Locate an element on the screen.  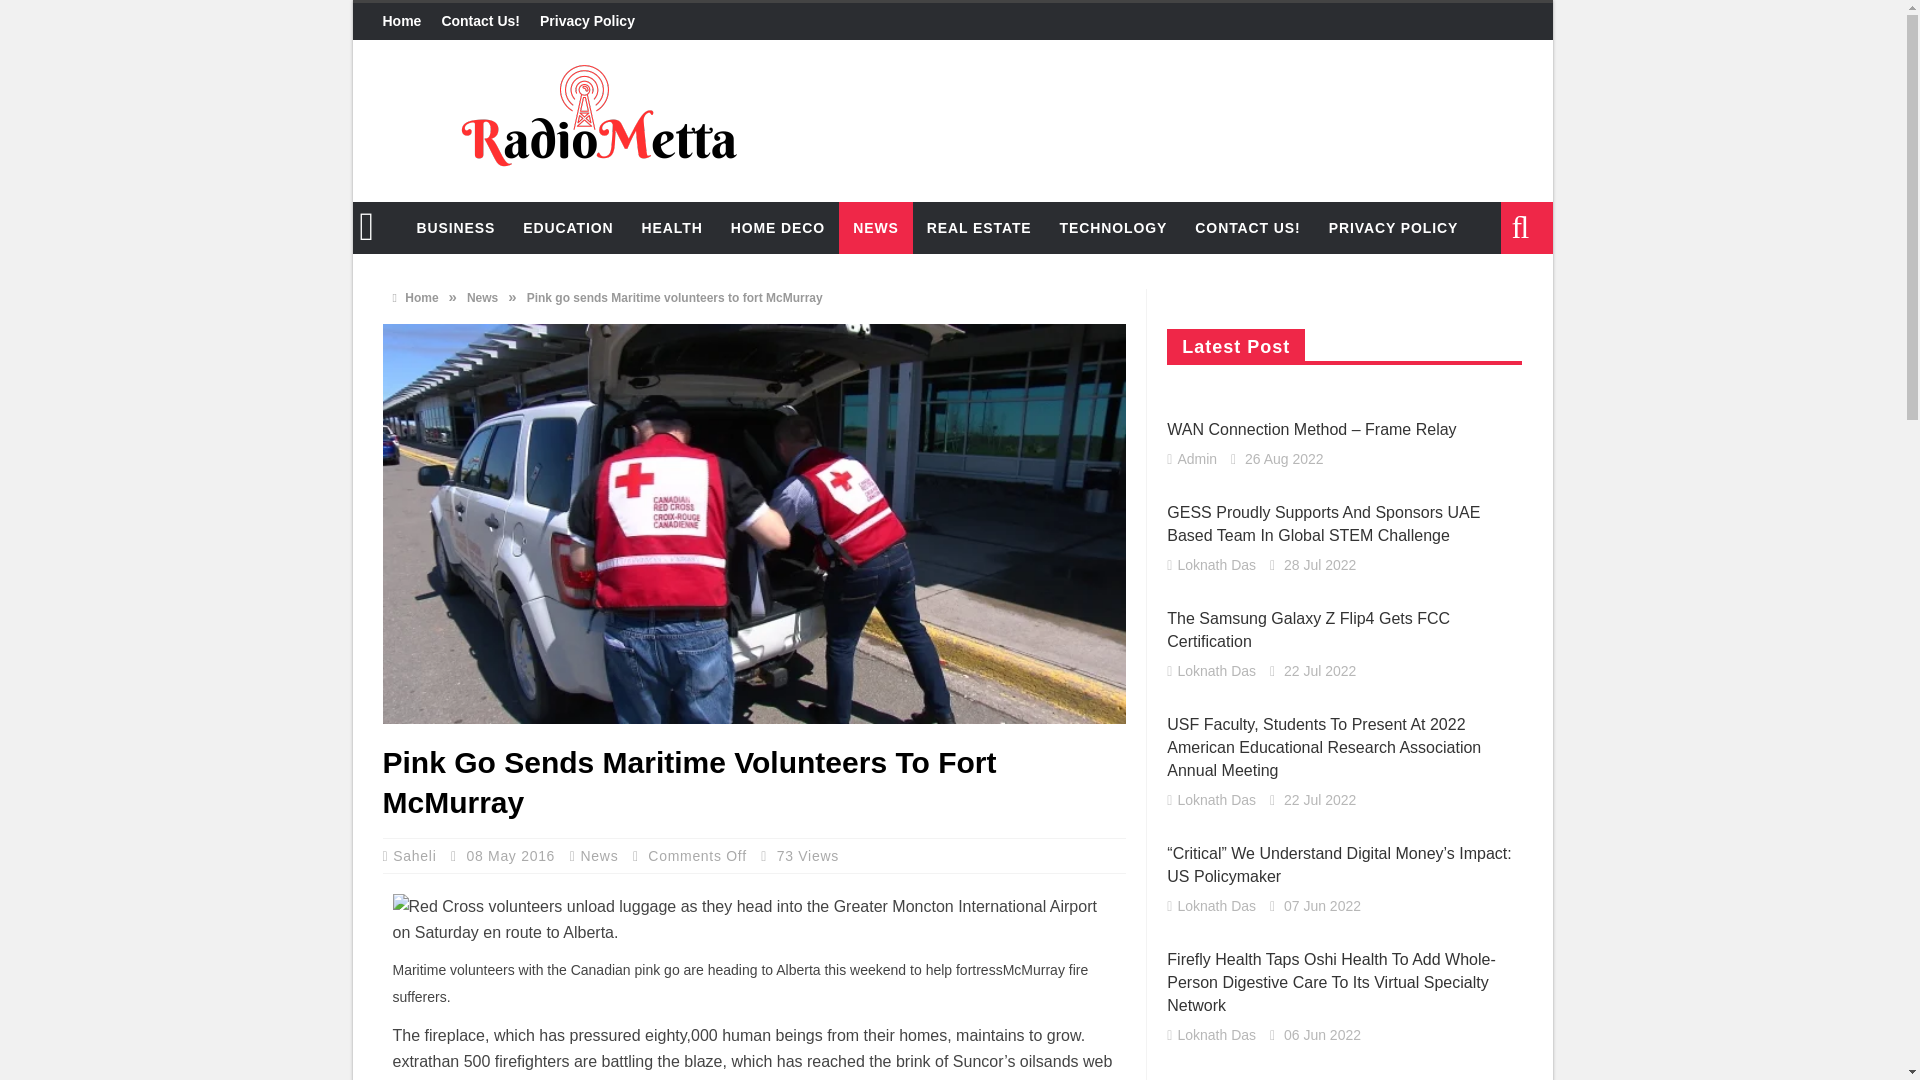
Privacy Policy is located at coordinates (587, 22).